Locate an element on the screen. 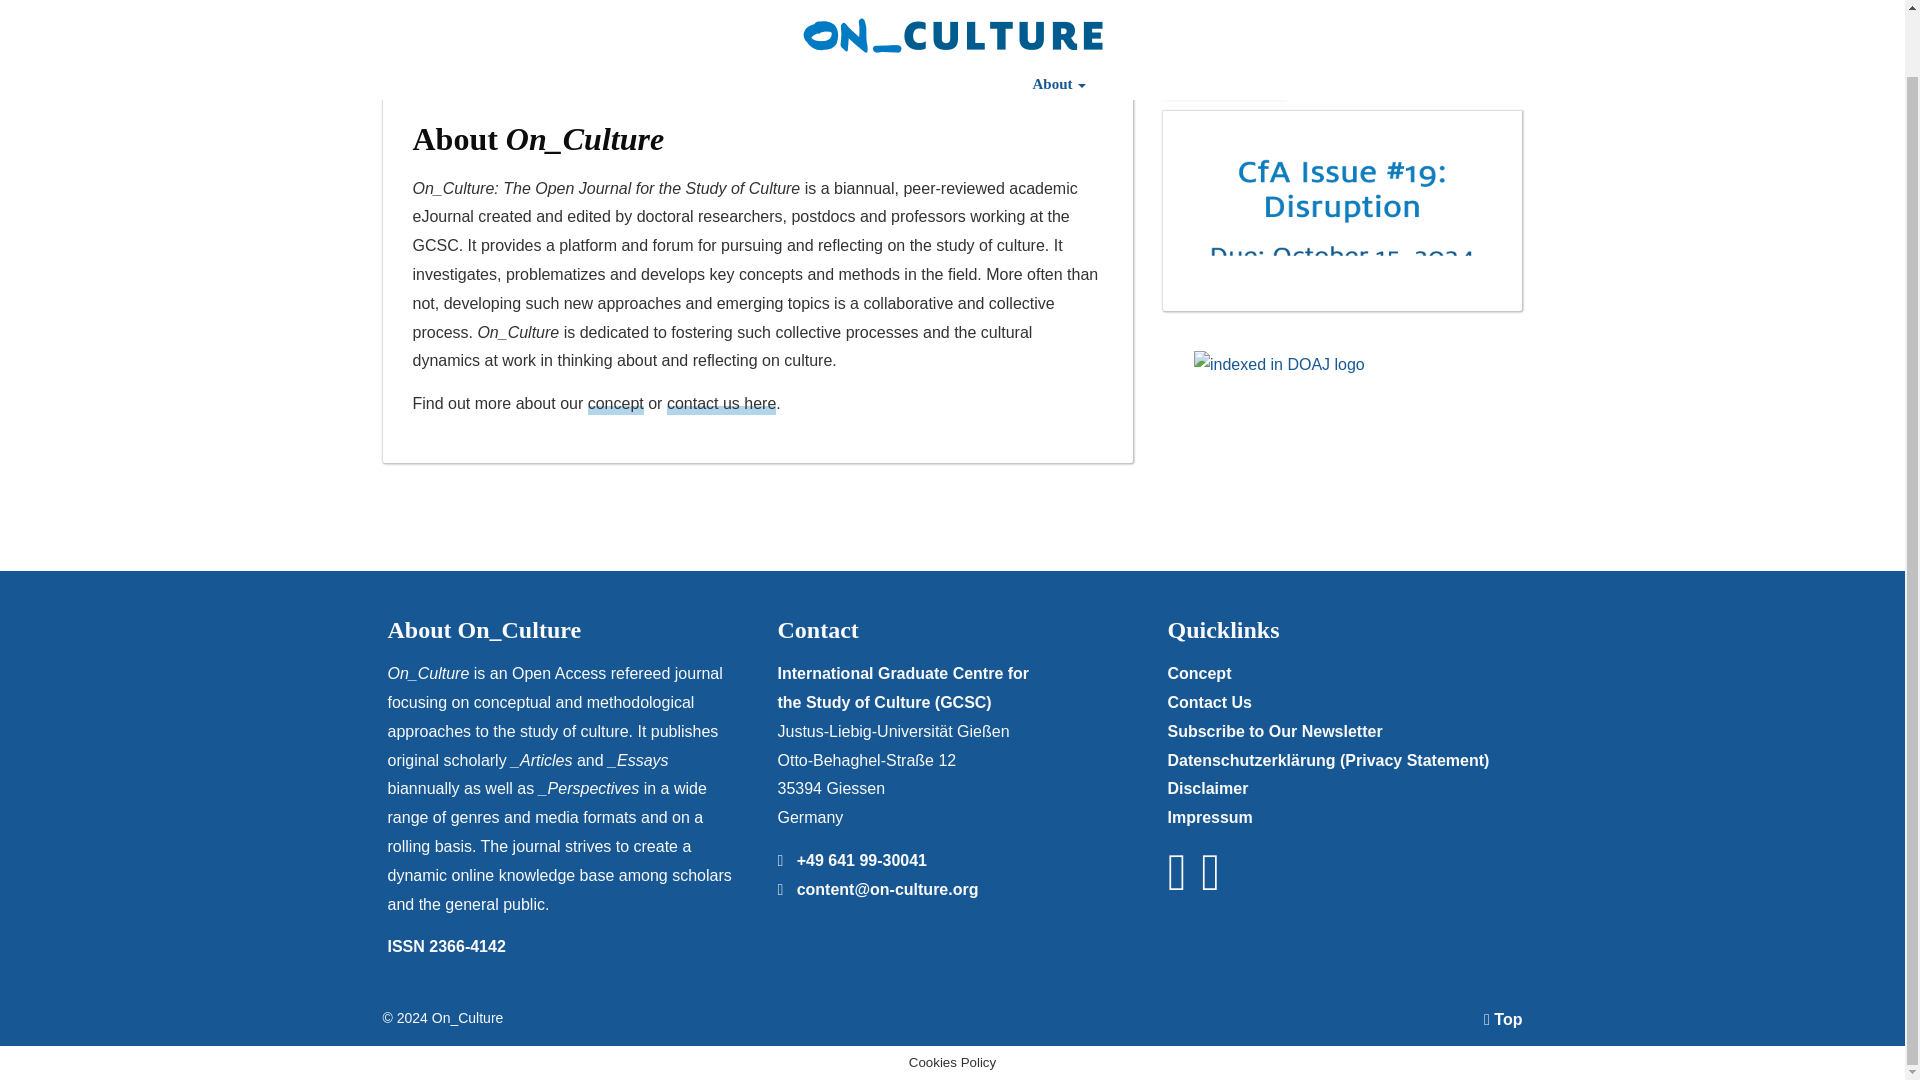 The height and width of the screenshot is (1080, 1920). Contact Us is located at coordinates (1209, 702).